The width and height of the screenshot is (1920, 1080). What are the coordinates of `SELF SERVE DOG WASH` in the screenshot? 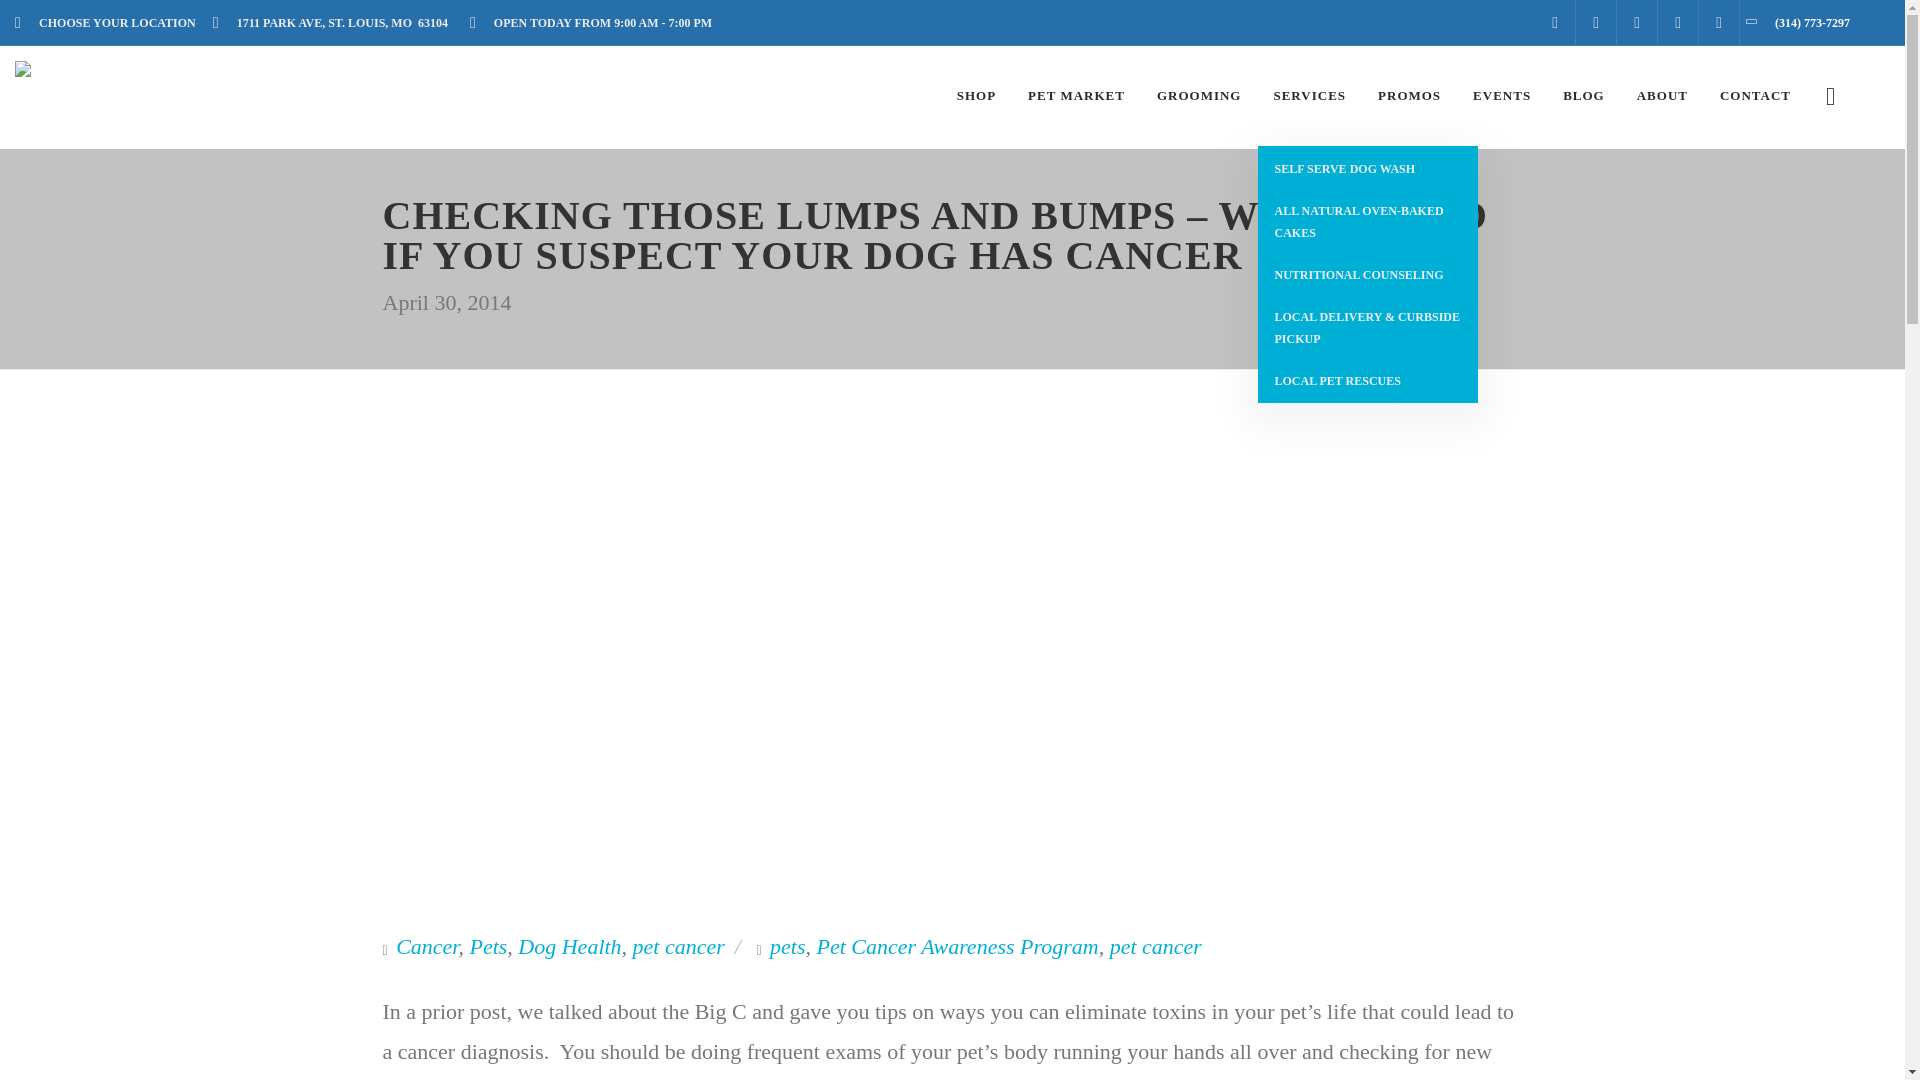 It's located at (1368, 168).